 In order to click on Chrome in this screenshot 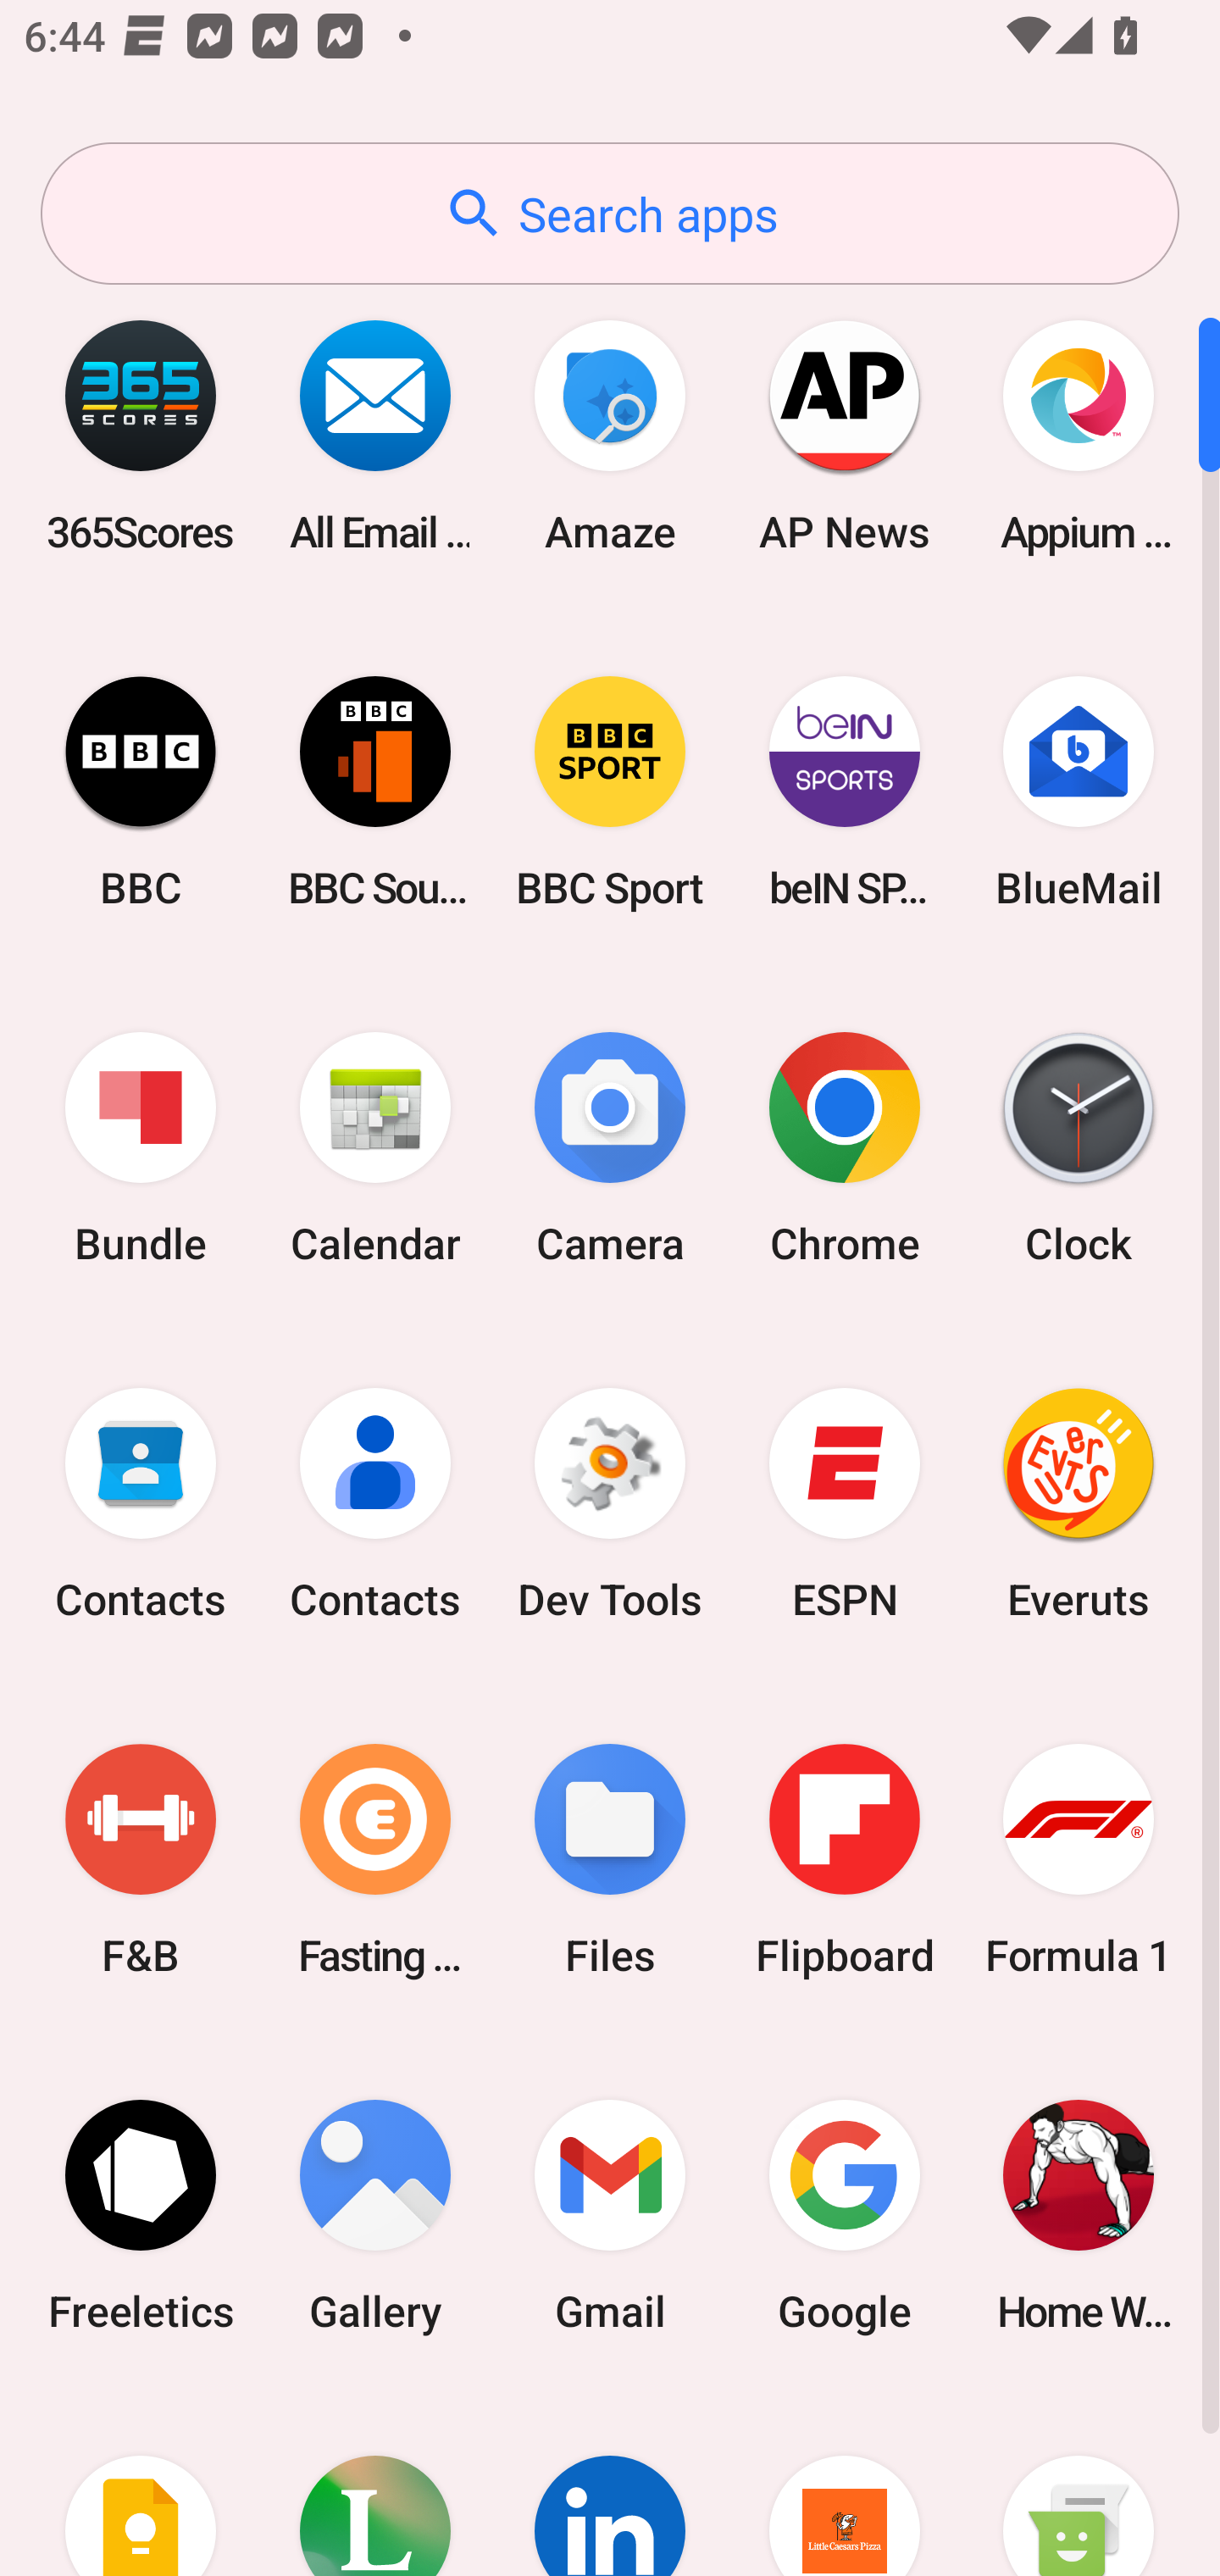, I will do `click(844, 1149)`.